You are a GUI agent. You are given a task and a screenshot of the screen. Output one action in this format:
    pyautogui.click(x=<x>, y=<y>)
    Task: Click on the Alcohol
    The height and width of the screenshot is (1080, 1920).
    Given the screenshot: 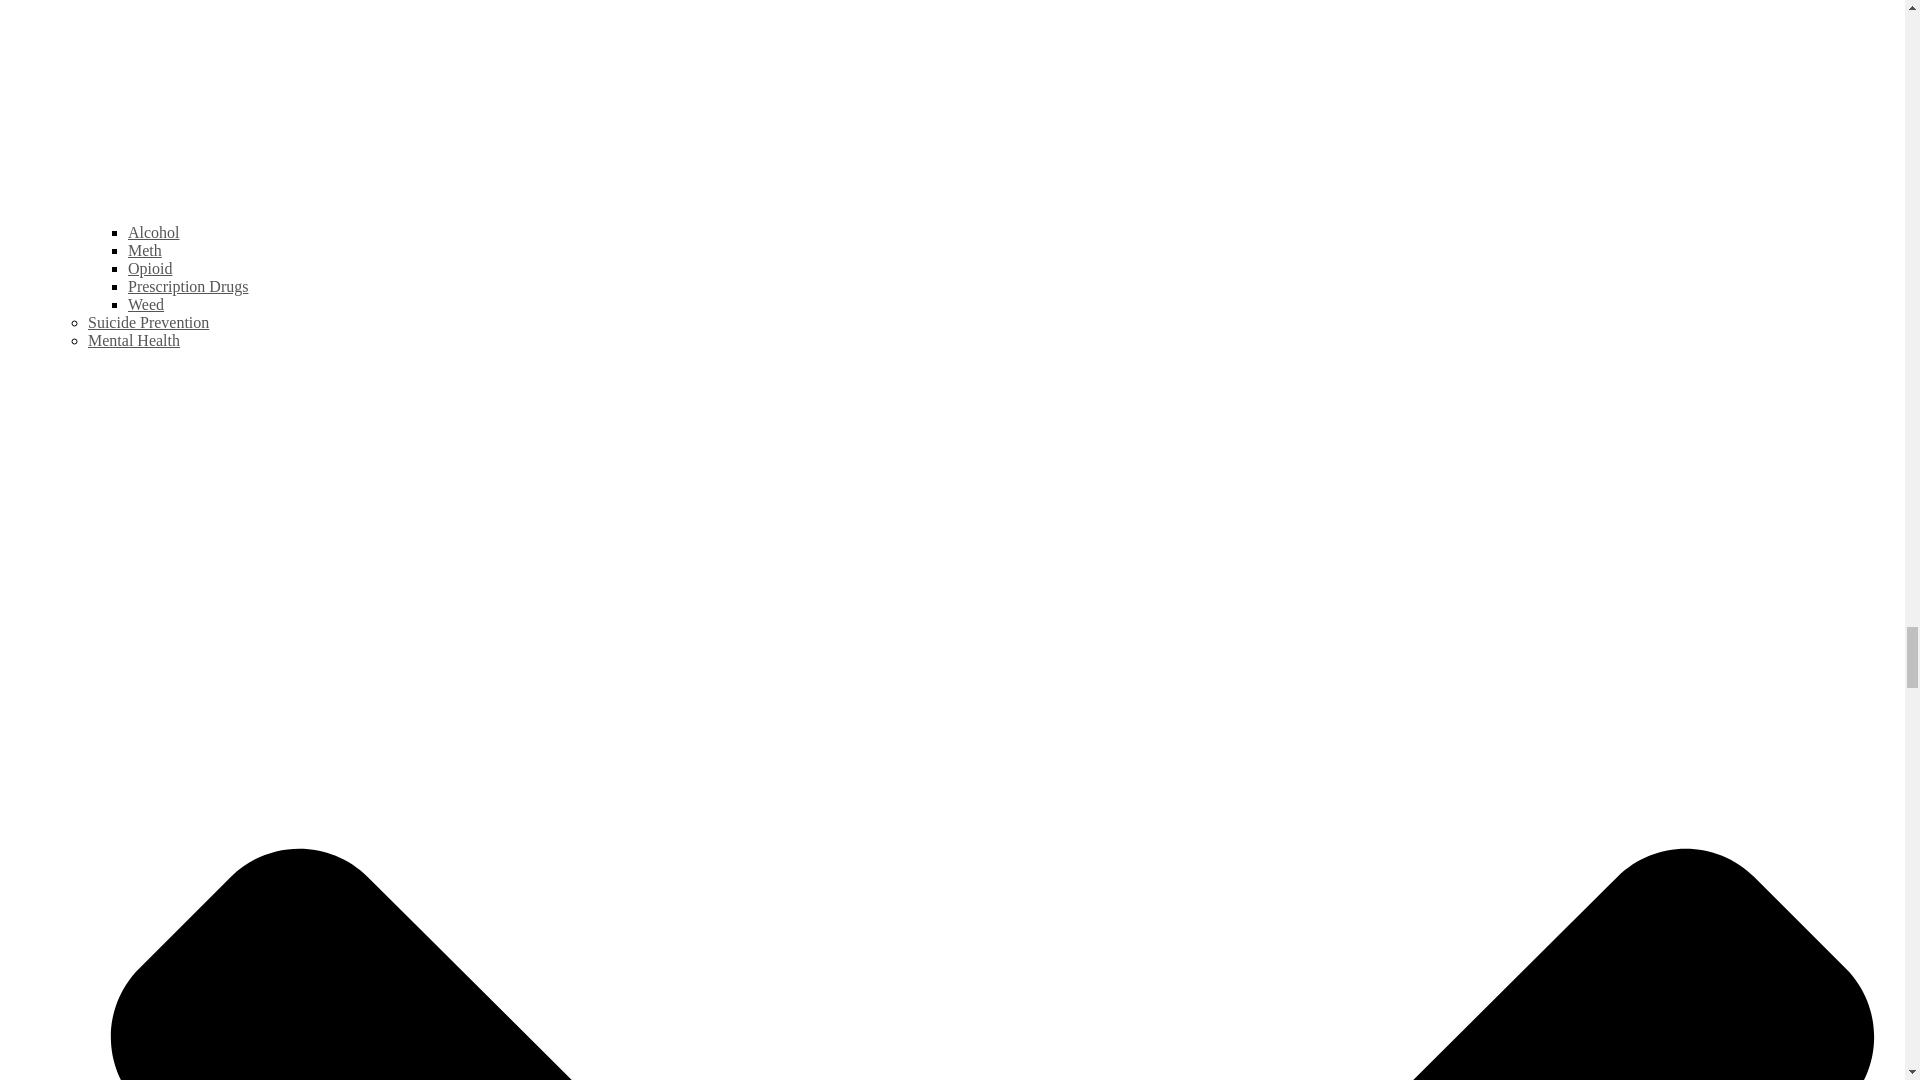 What is the action you would take?
    pyautogui.click(x=154, y=232)
    